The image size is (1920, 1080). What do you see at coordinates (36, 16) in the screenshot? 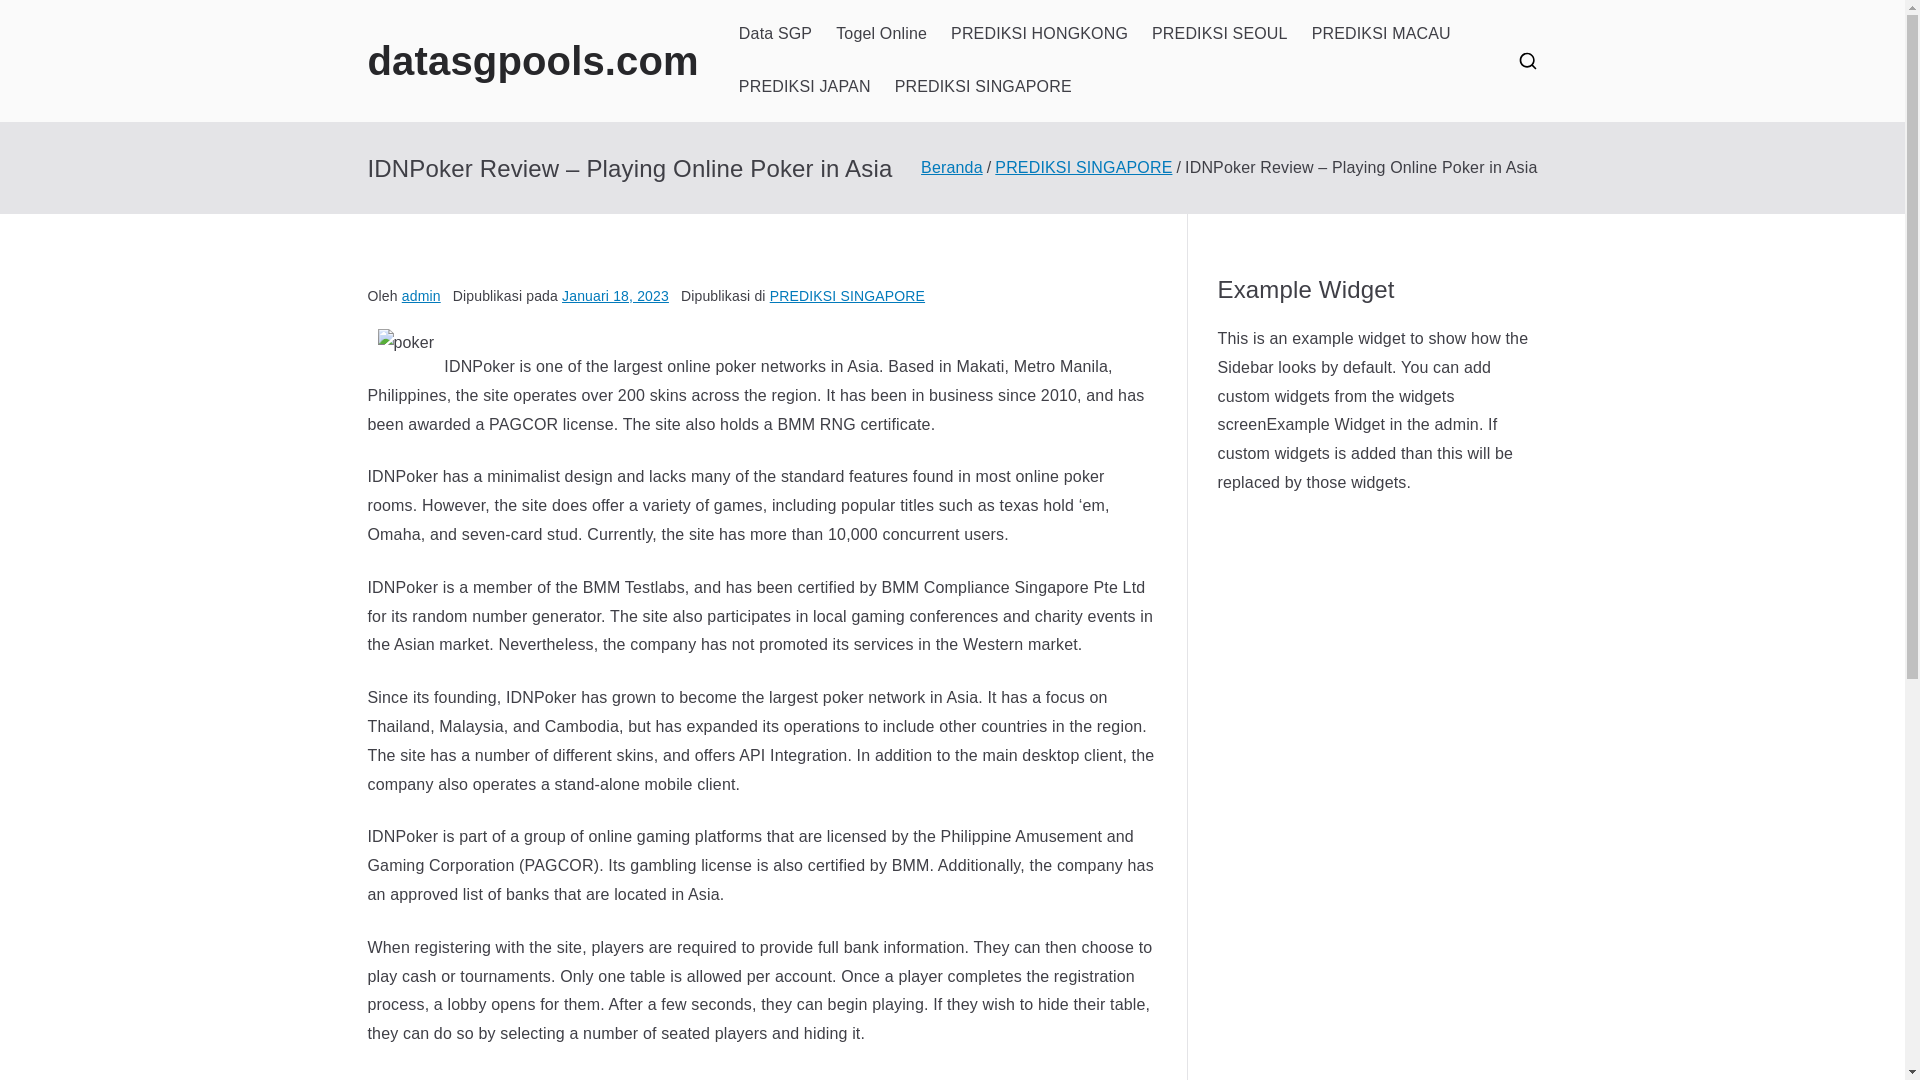
I see `Search` at bounding box center [36, 16].